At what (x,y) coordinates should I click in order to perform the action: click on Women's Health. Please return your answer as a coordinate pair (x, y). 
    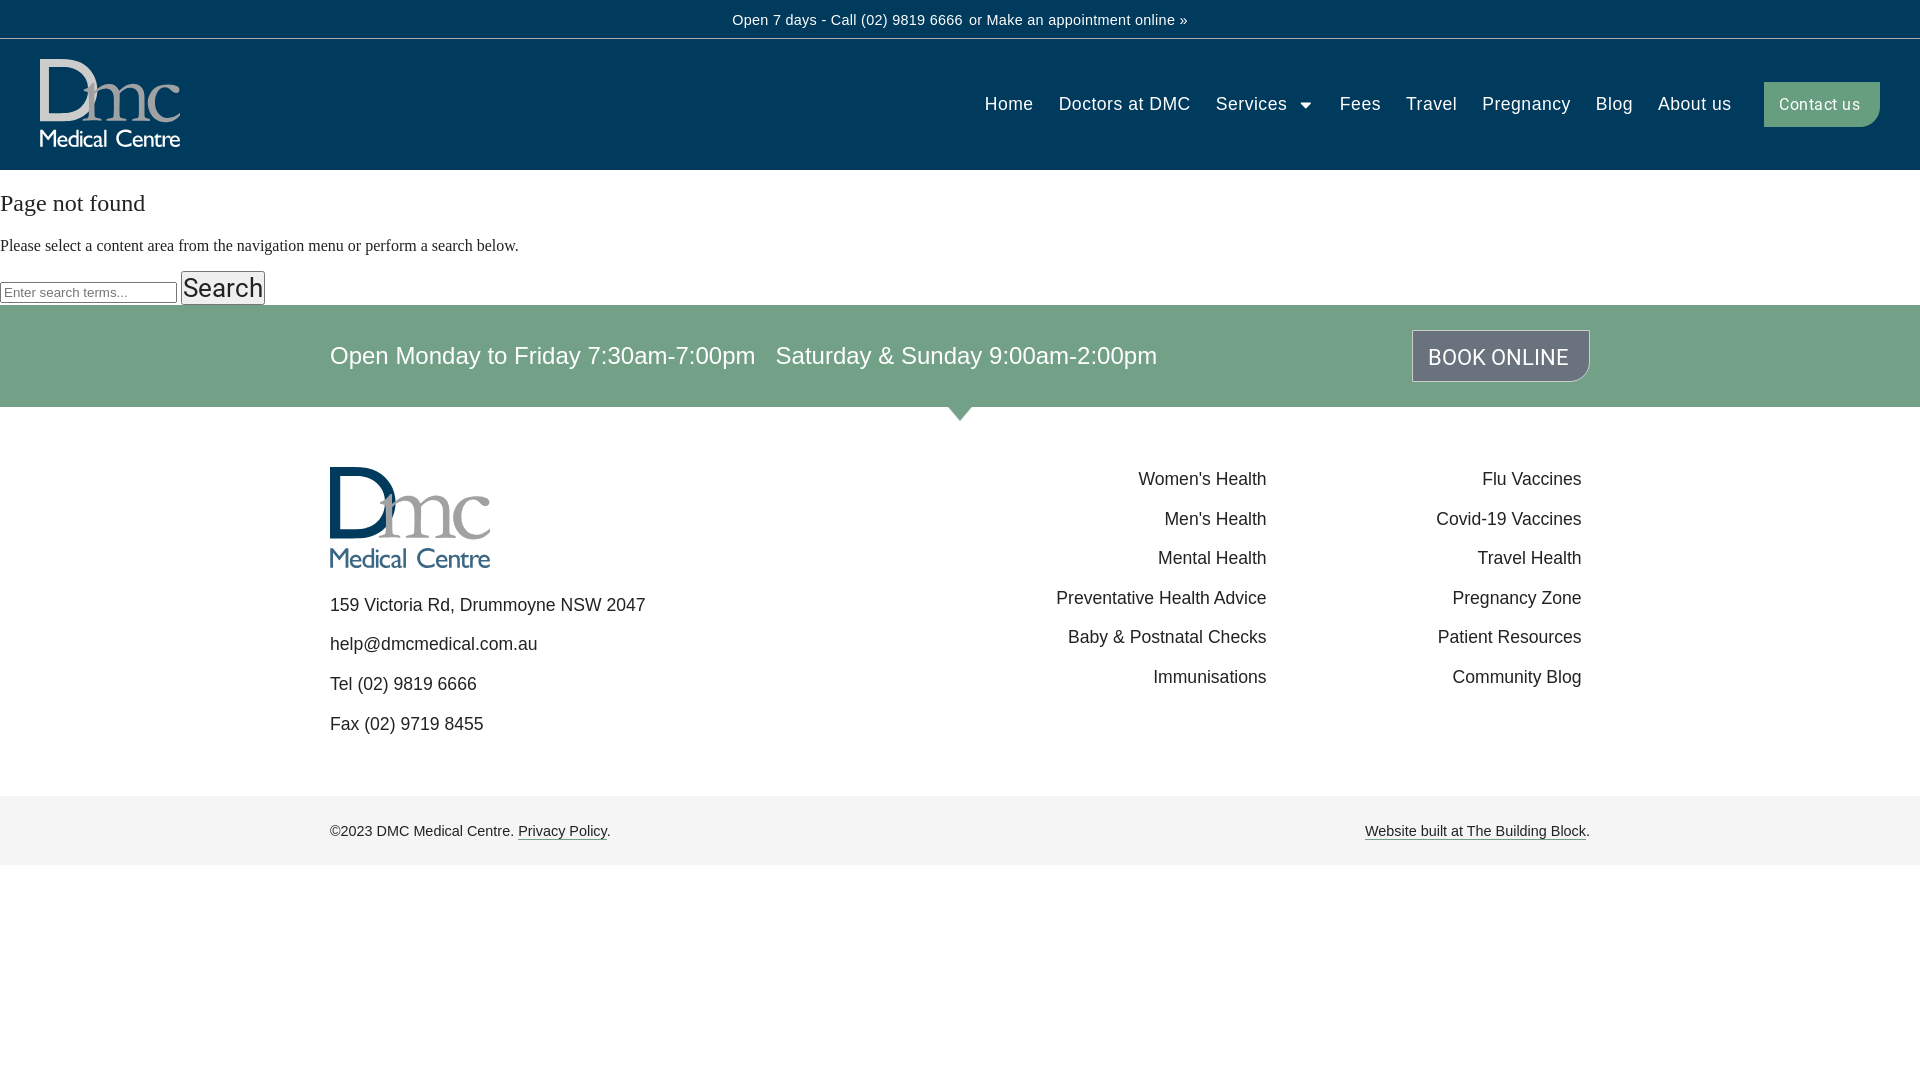
    Looking at the image, I should click on (1114, 480).